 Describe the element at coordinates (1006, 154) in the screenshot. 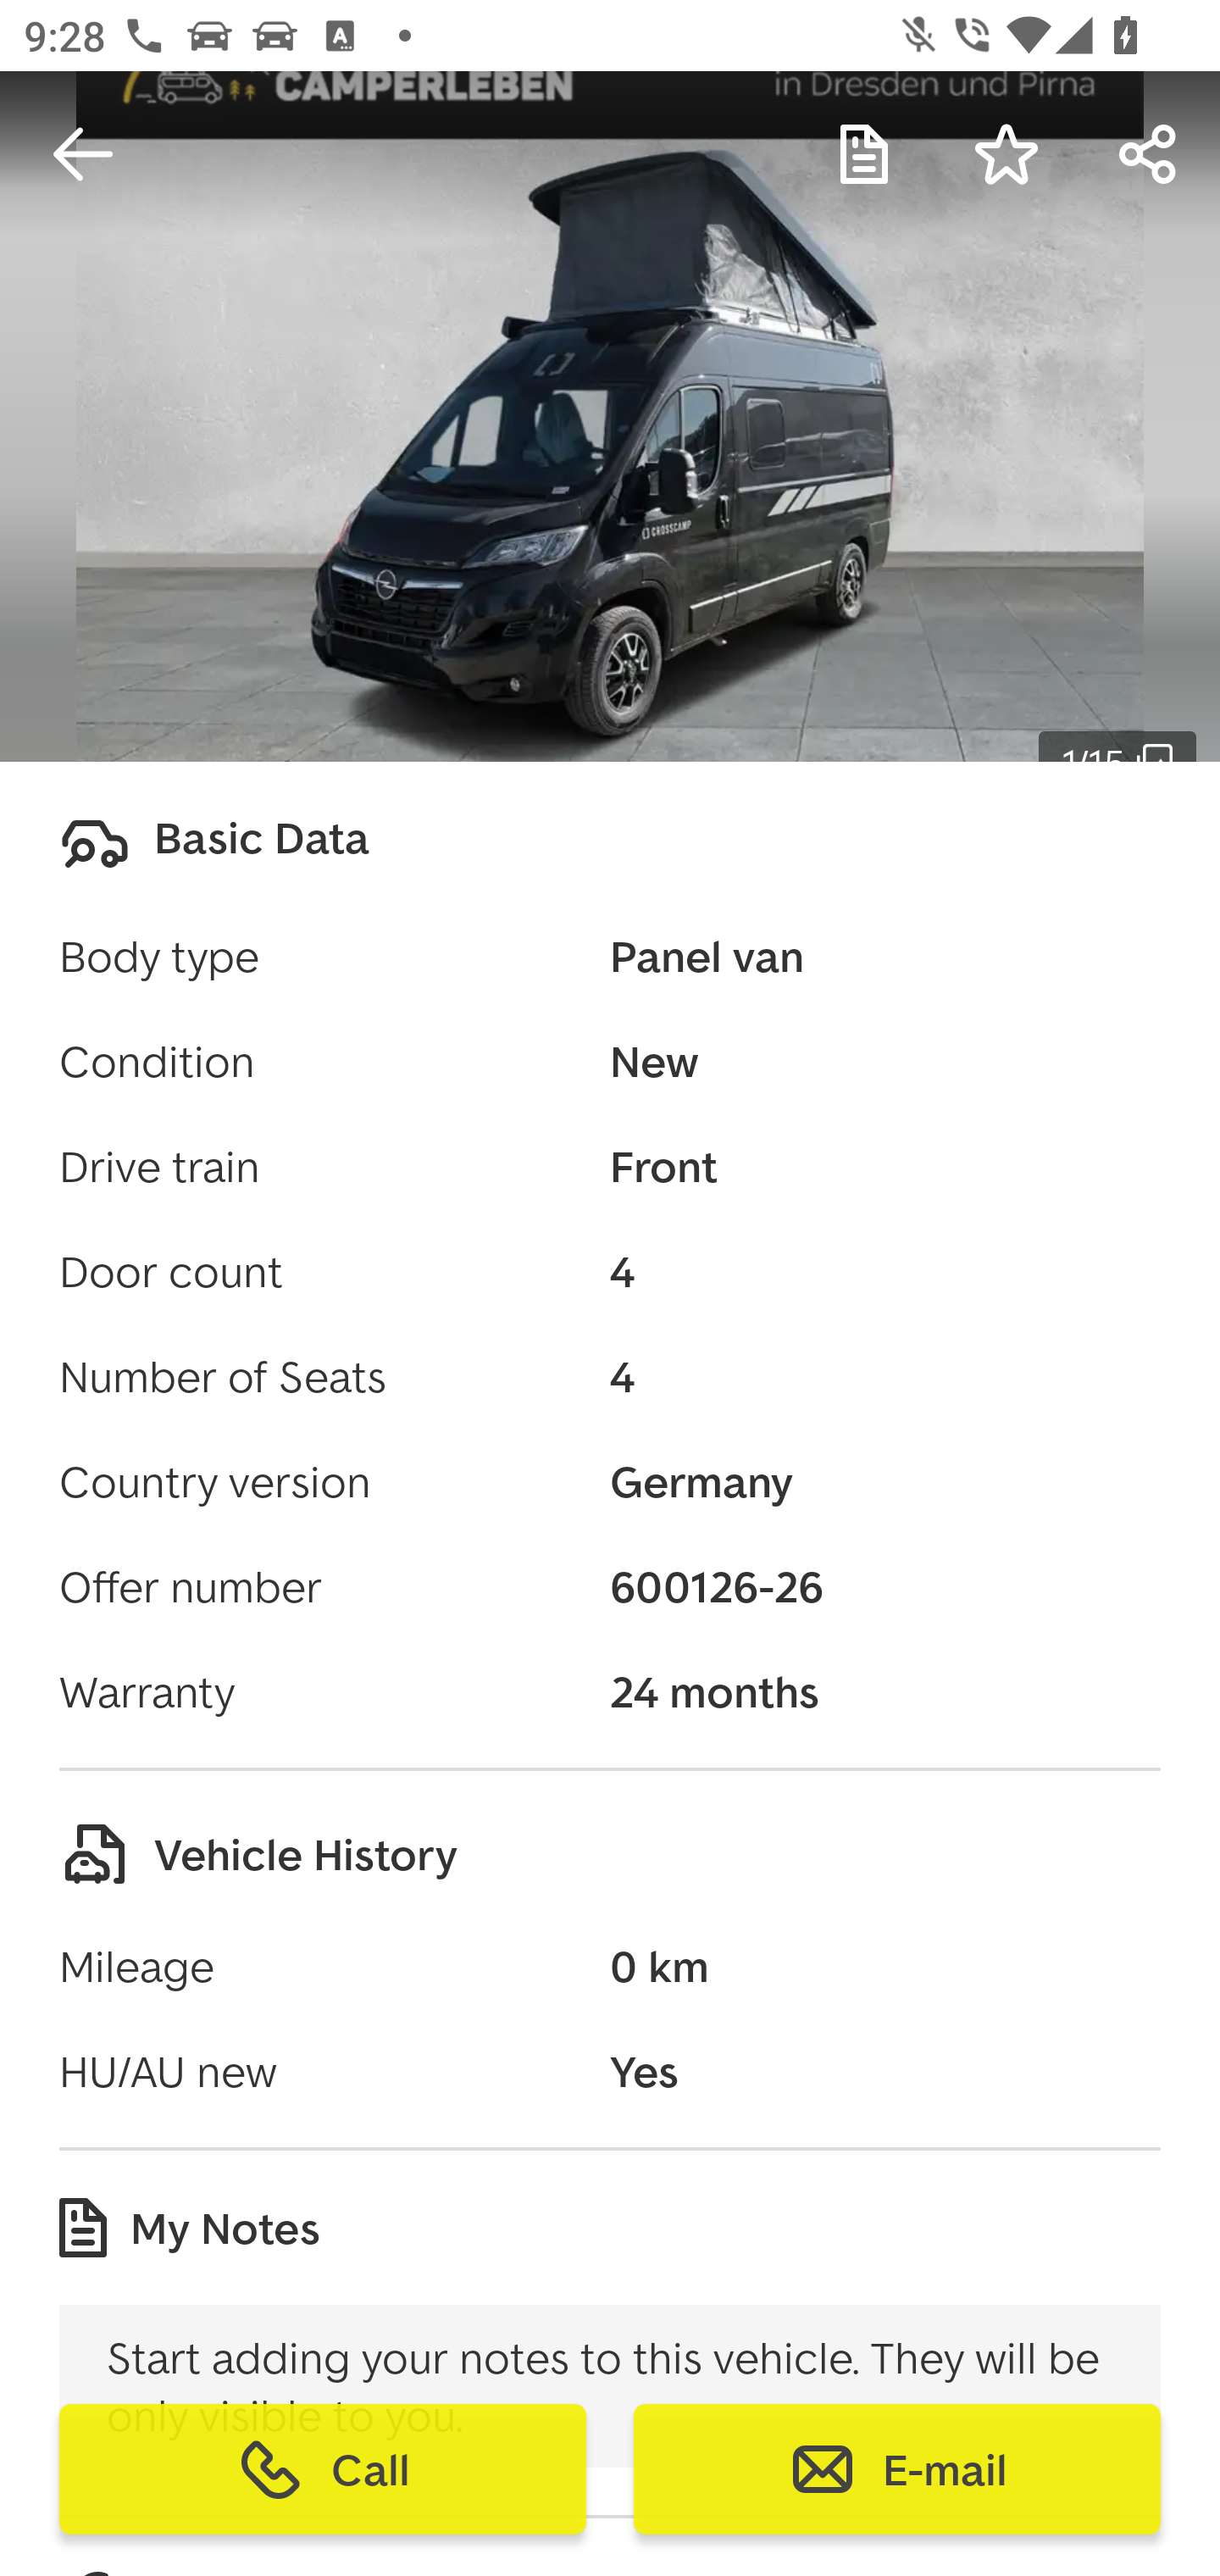

I see `Save` at that location.